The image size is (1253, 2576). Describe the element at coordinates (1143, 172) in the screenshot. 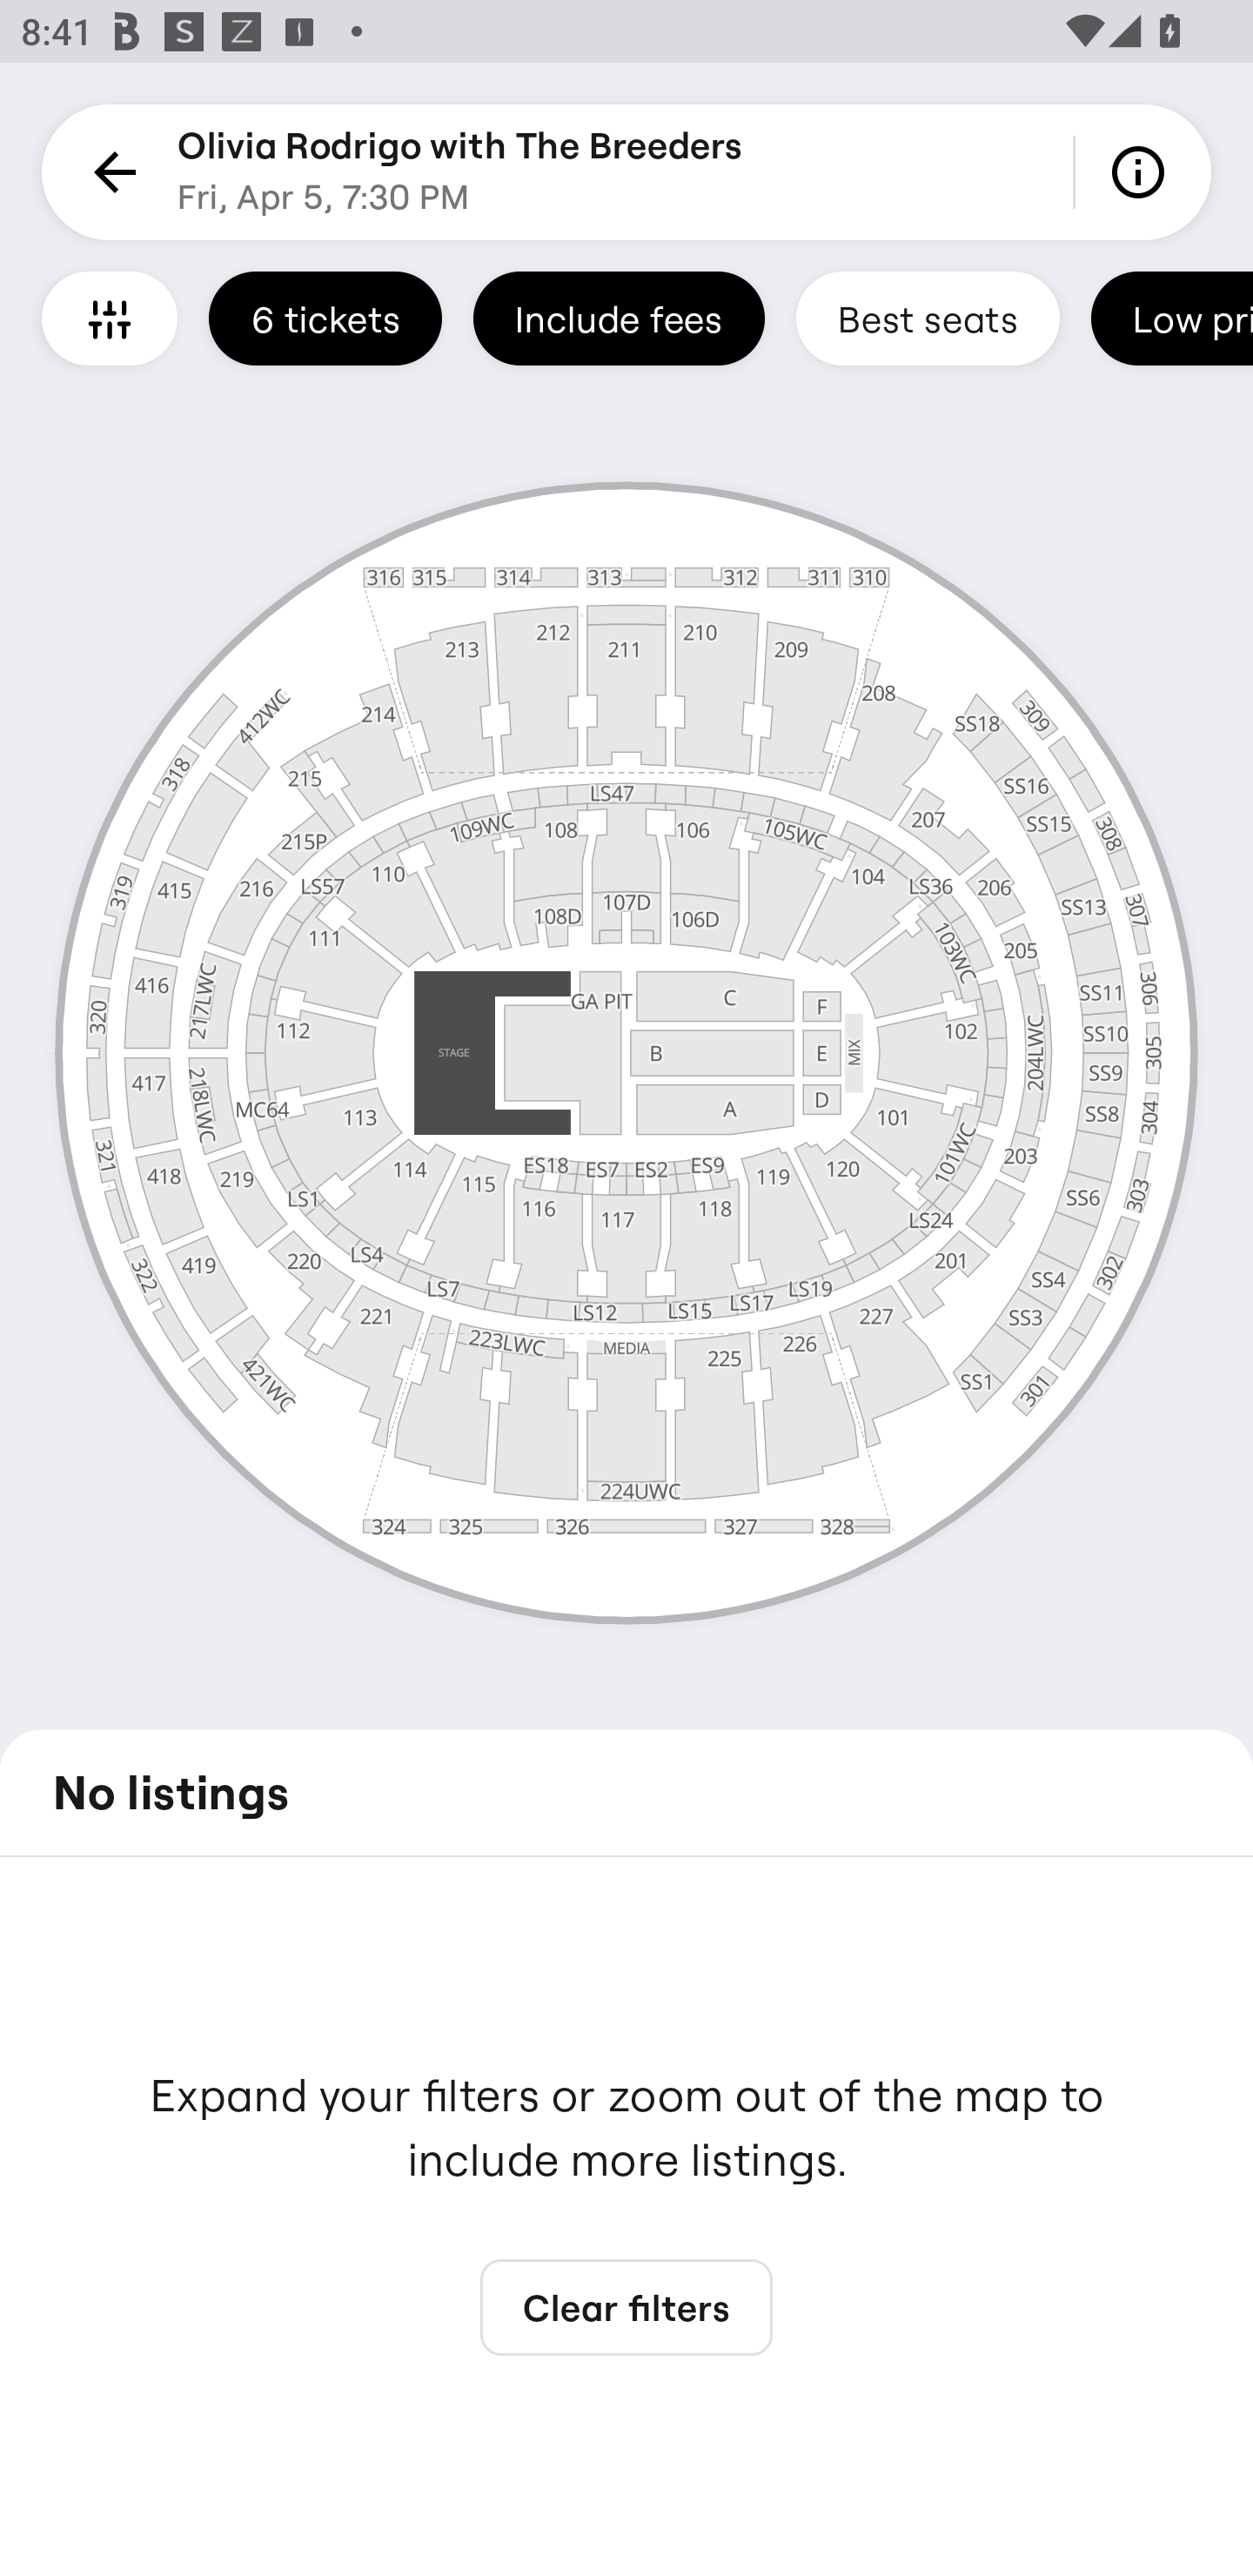

I see `Info` at that location.